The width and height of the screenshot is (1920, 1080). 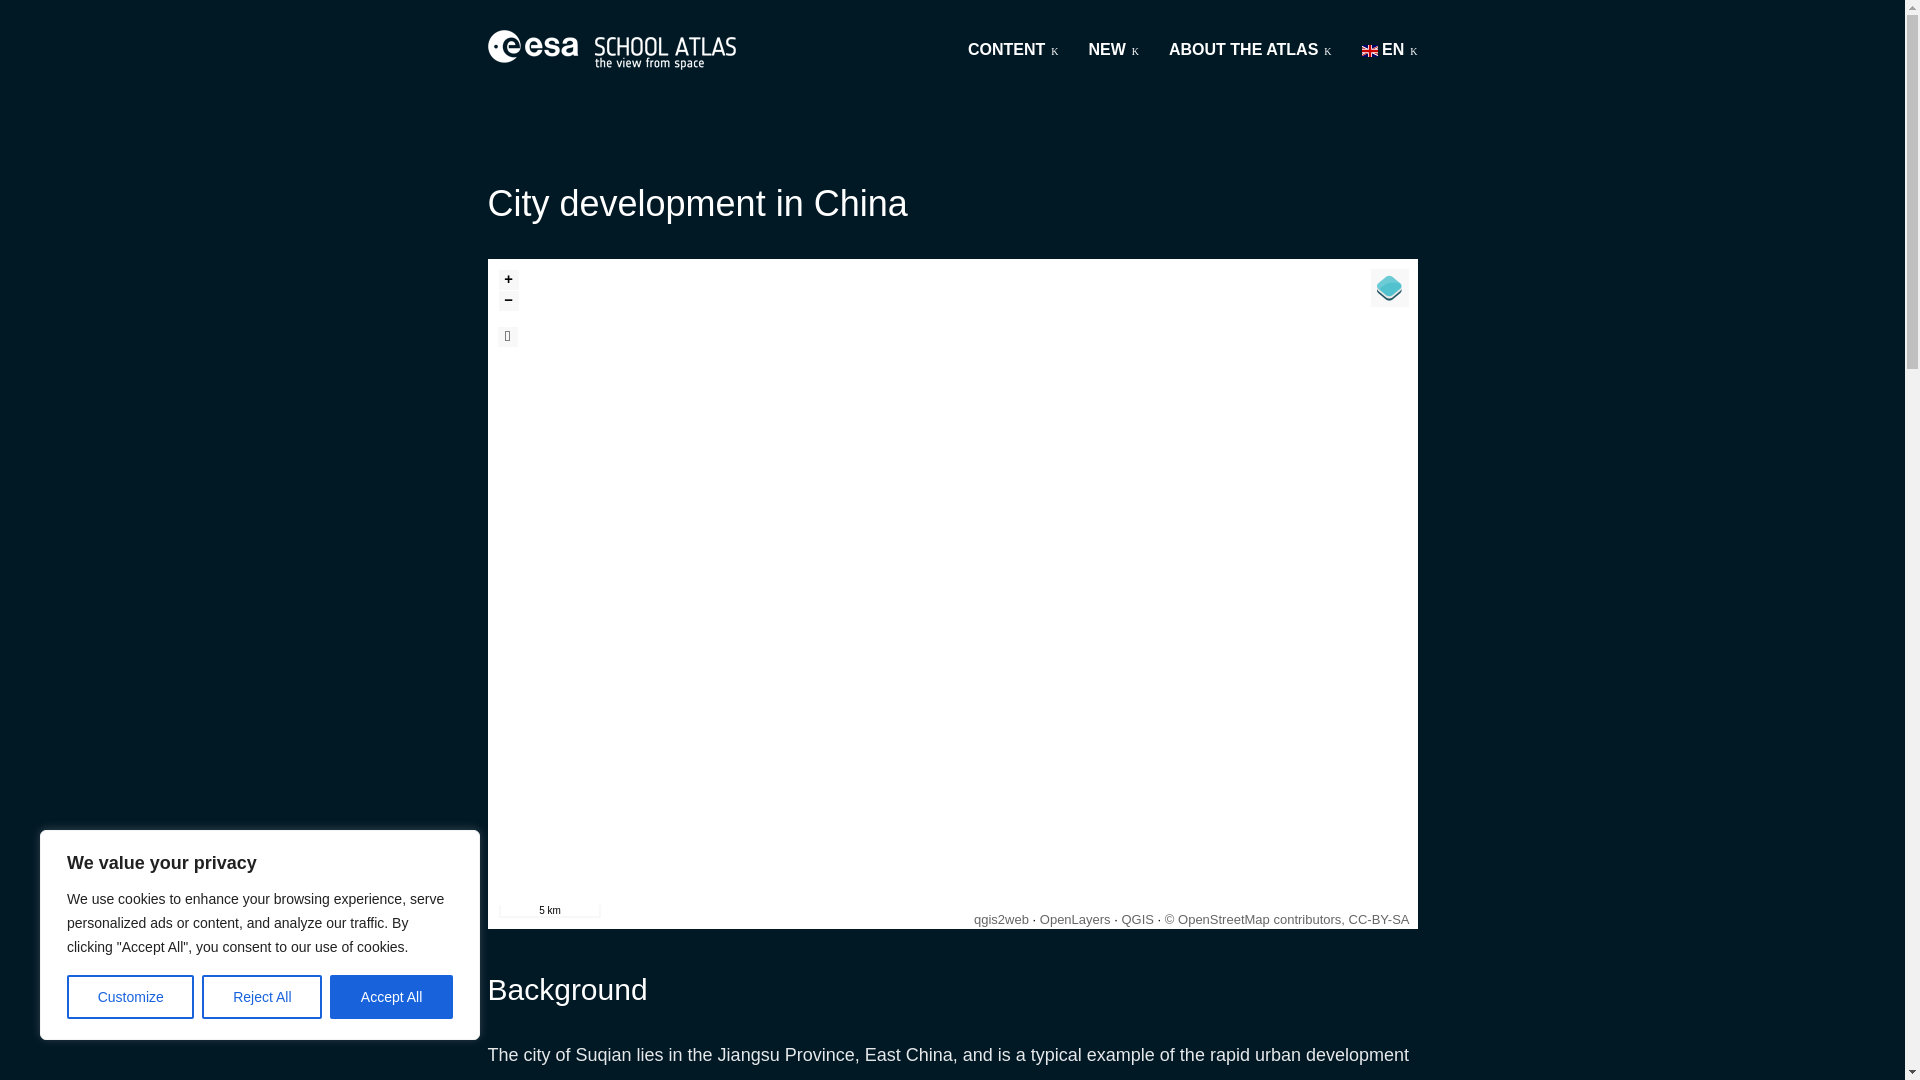 I want to click on English, so click(x=1390, y=50).